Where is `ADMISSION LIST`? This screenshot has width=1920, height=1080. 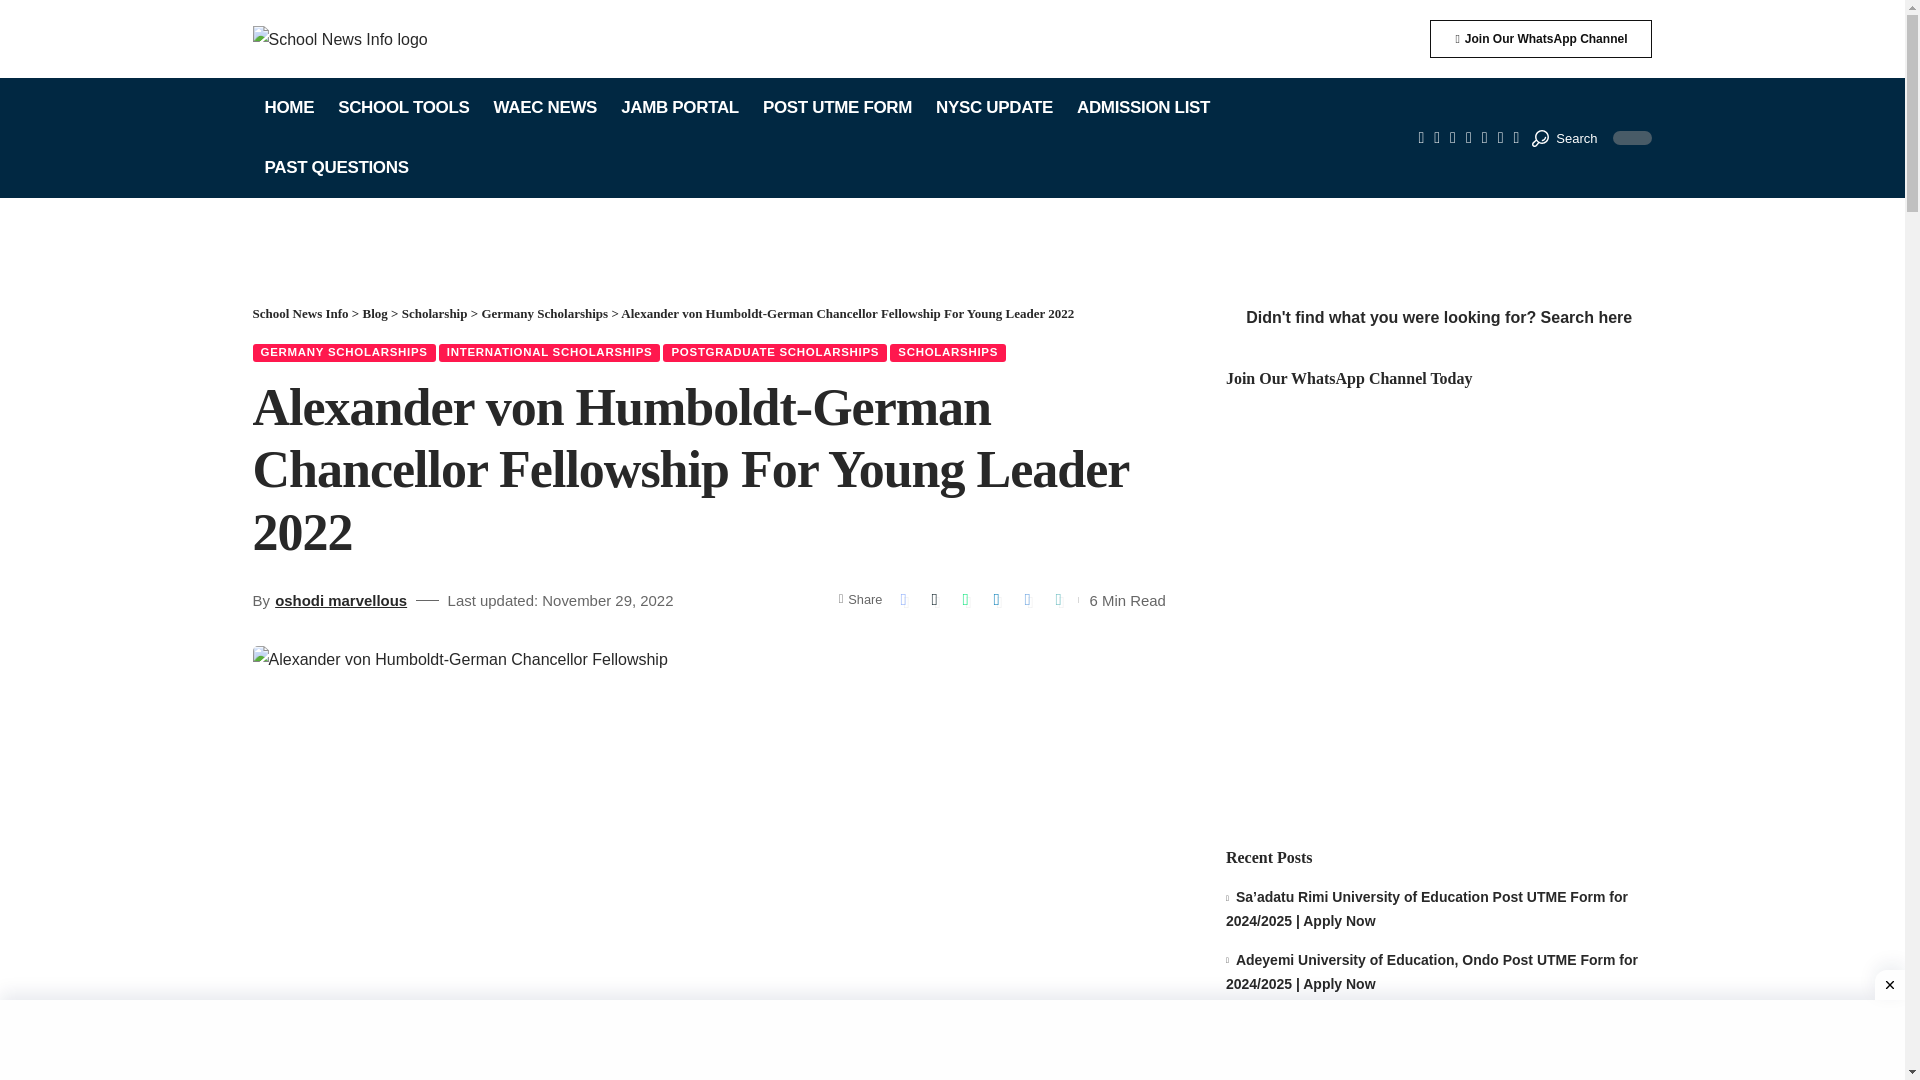
ADMISSION LIST is located at coordinates (1143, 108).